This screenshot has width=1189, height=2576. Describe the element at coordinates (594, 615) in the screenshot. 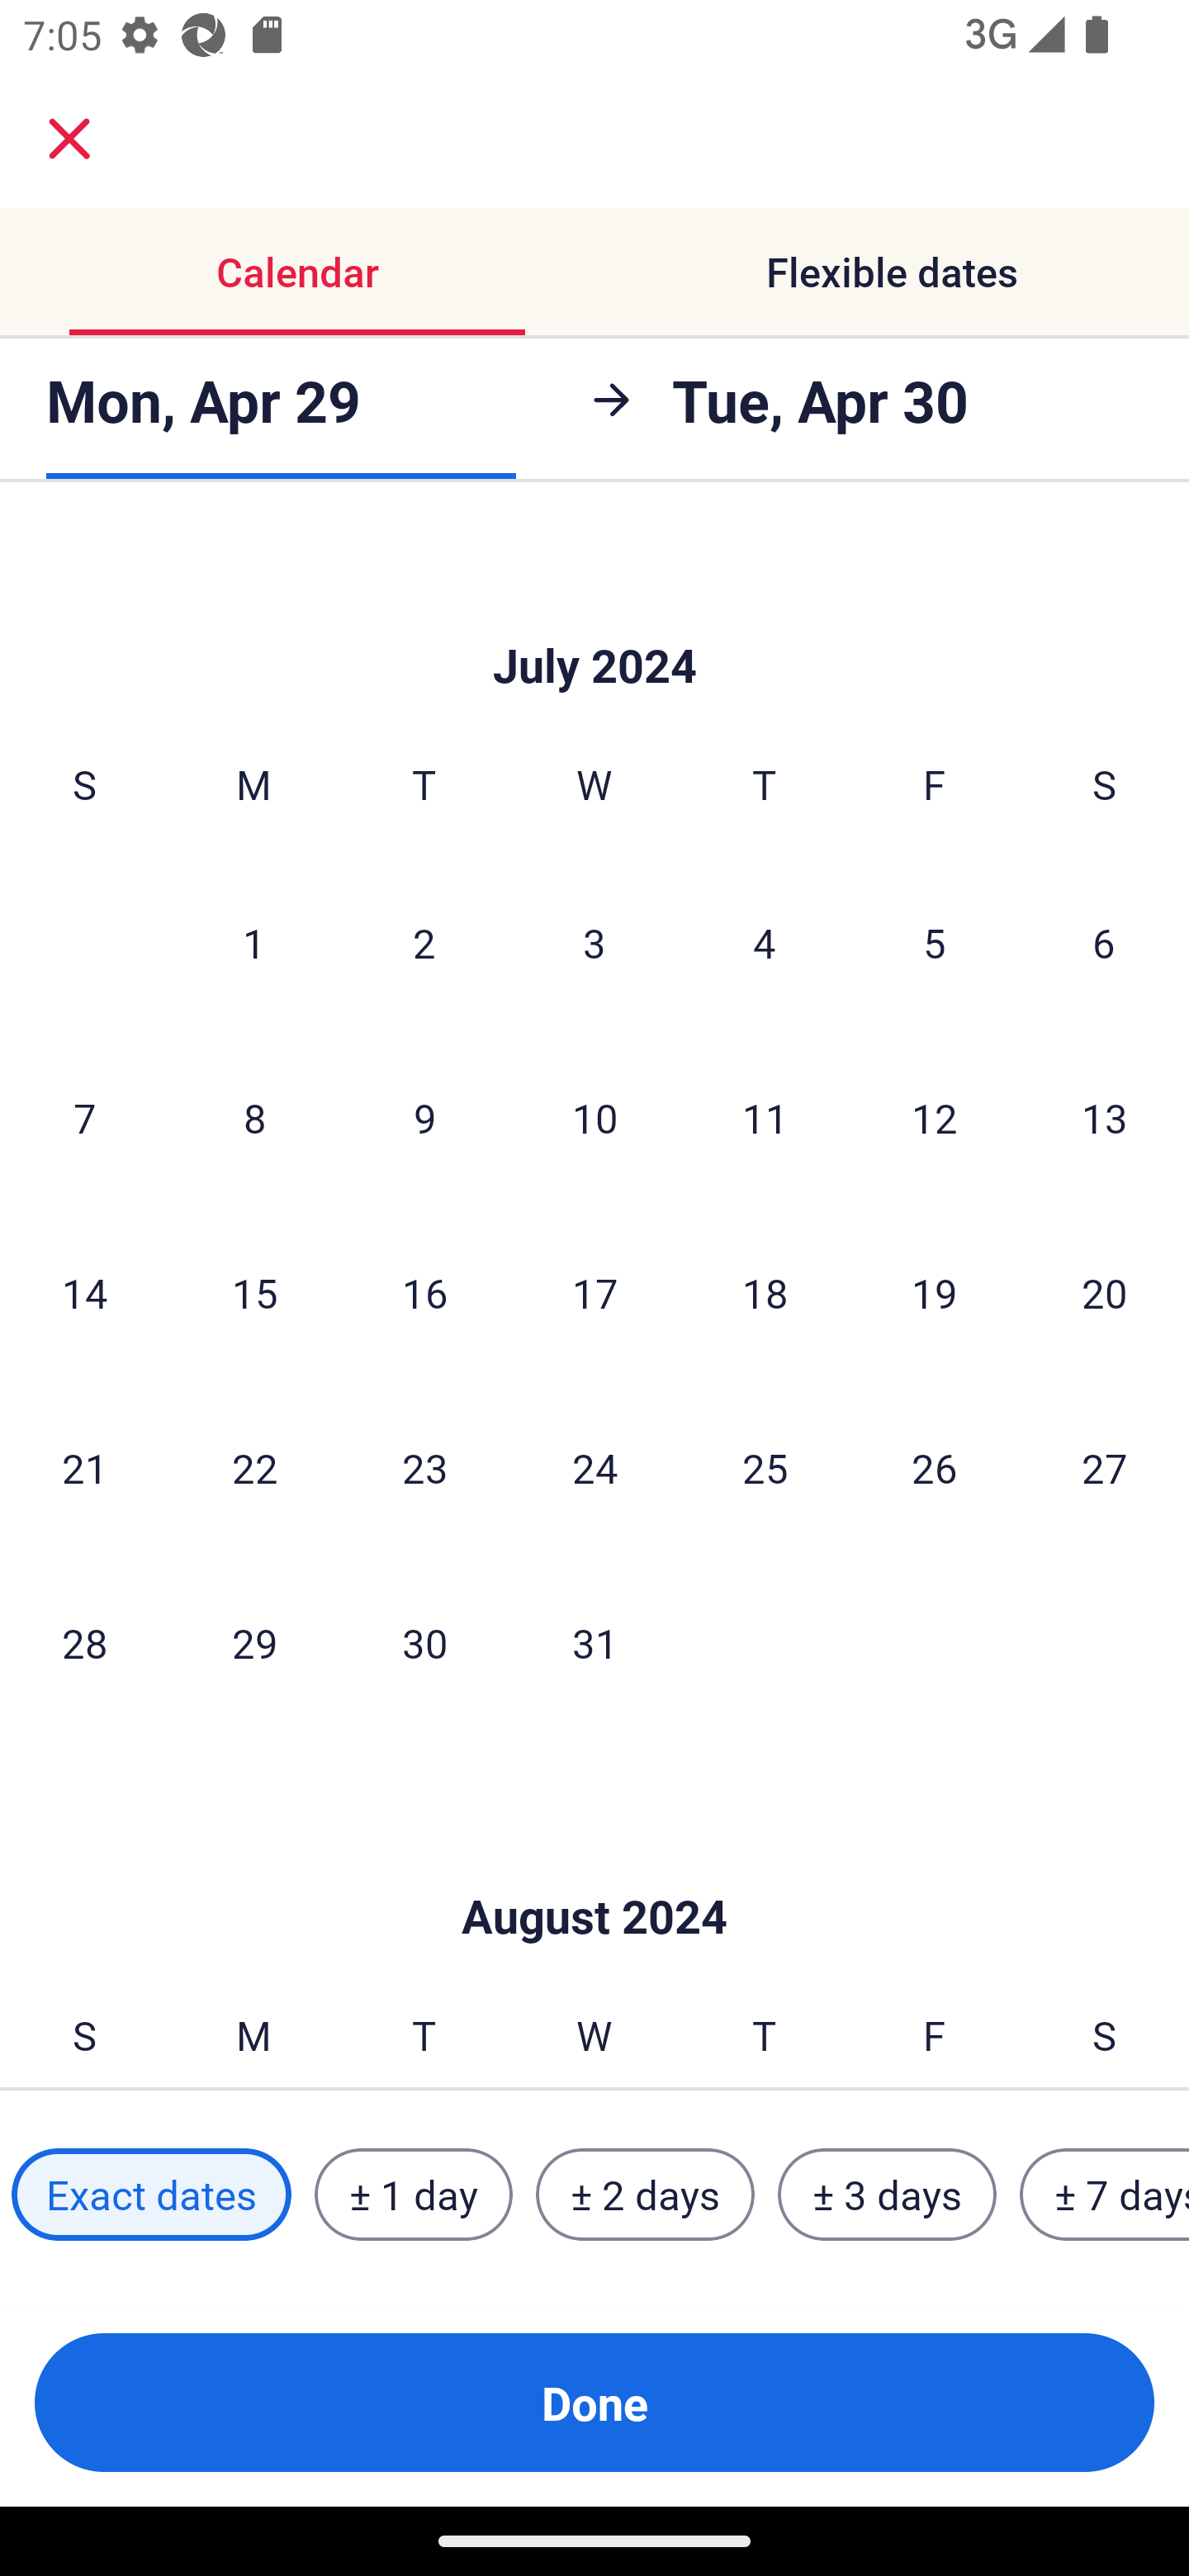

I see `Skip to Done` at that location.